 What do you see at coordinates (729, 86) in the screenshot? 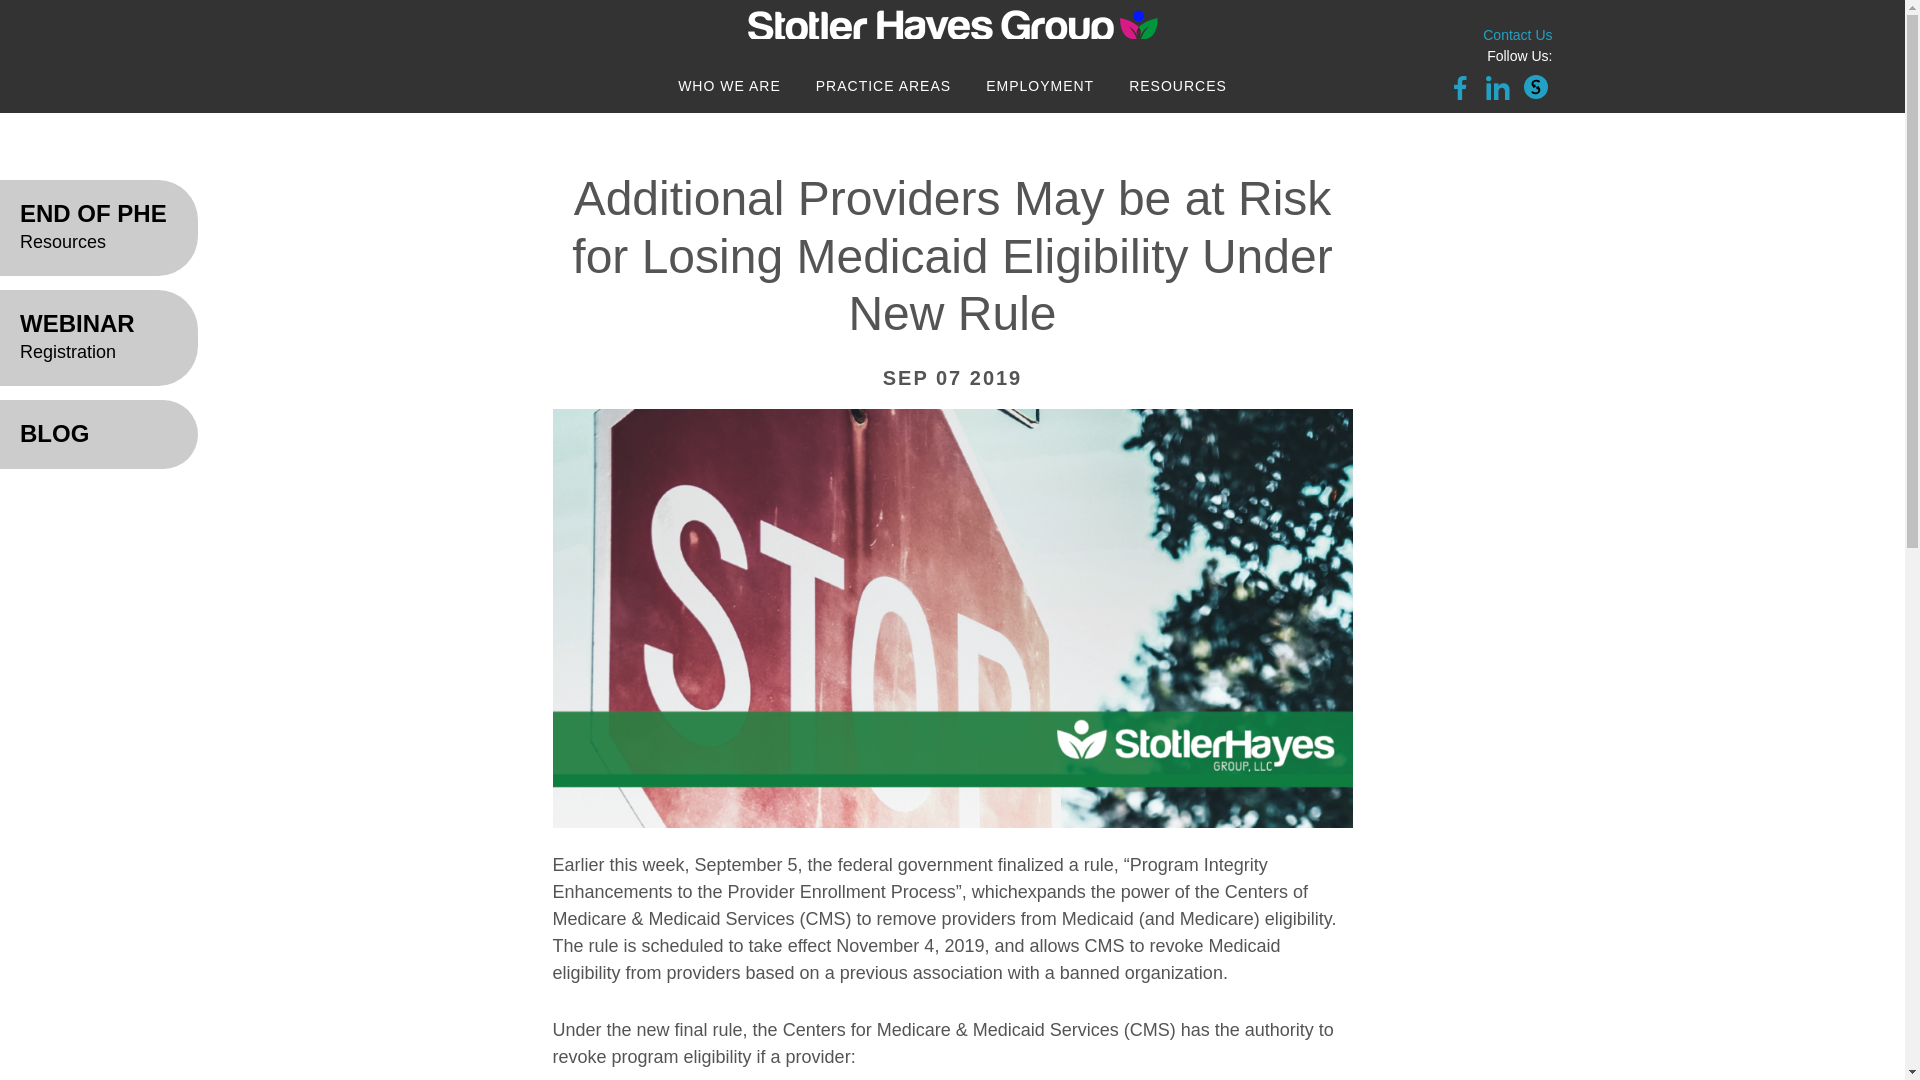
I see `WHO WE ARE` at bounding box center [729, 86].